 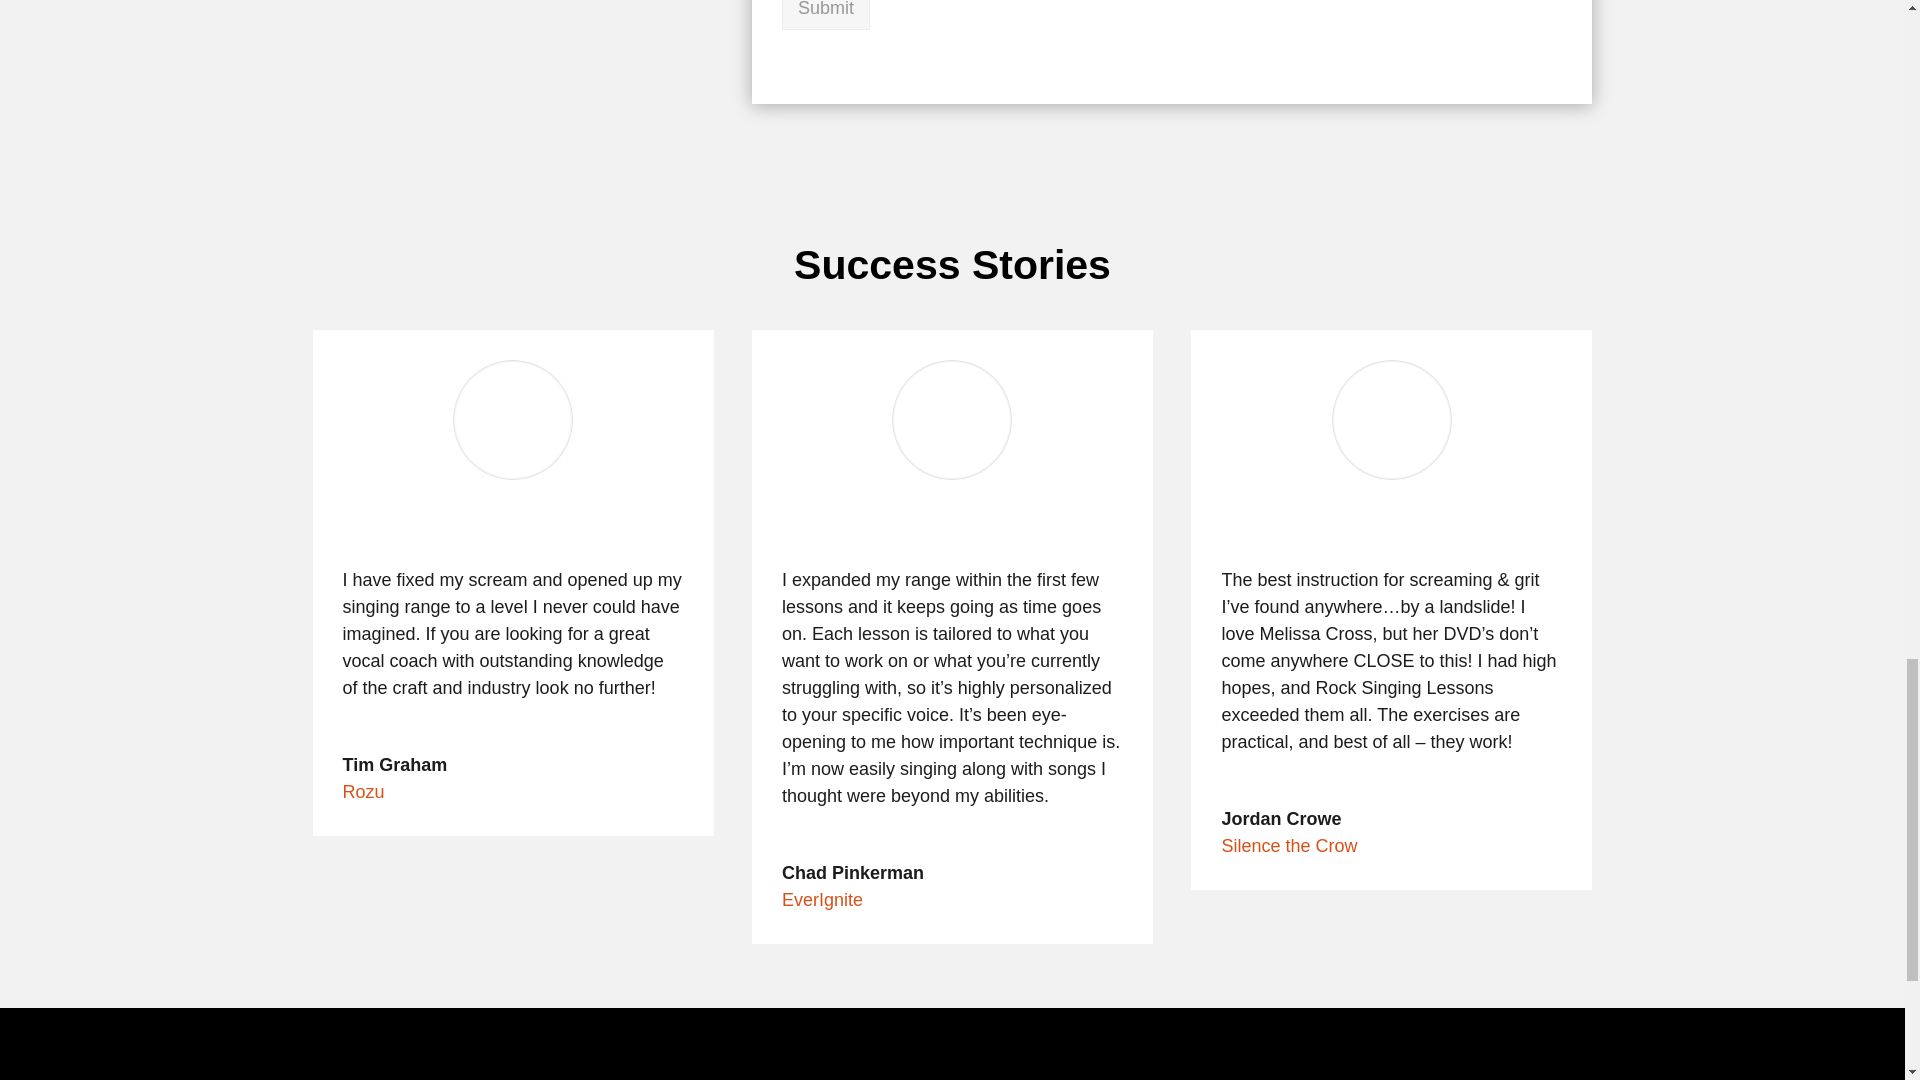 I want to click on Rozu, so click(x=362, y=792).